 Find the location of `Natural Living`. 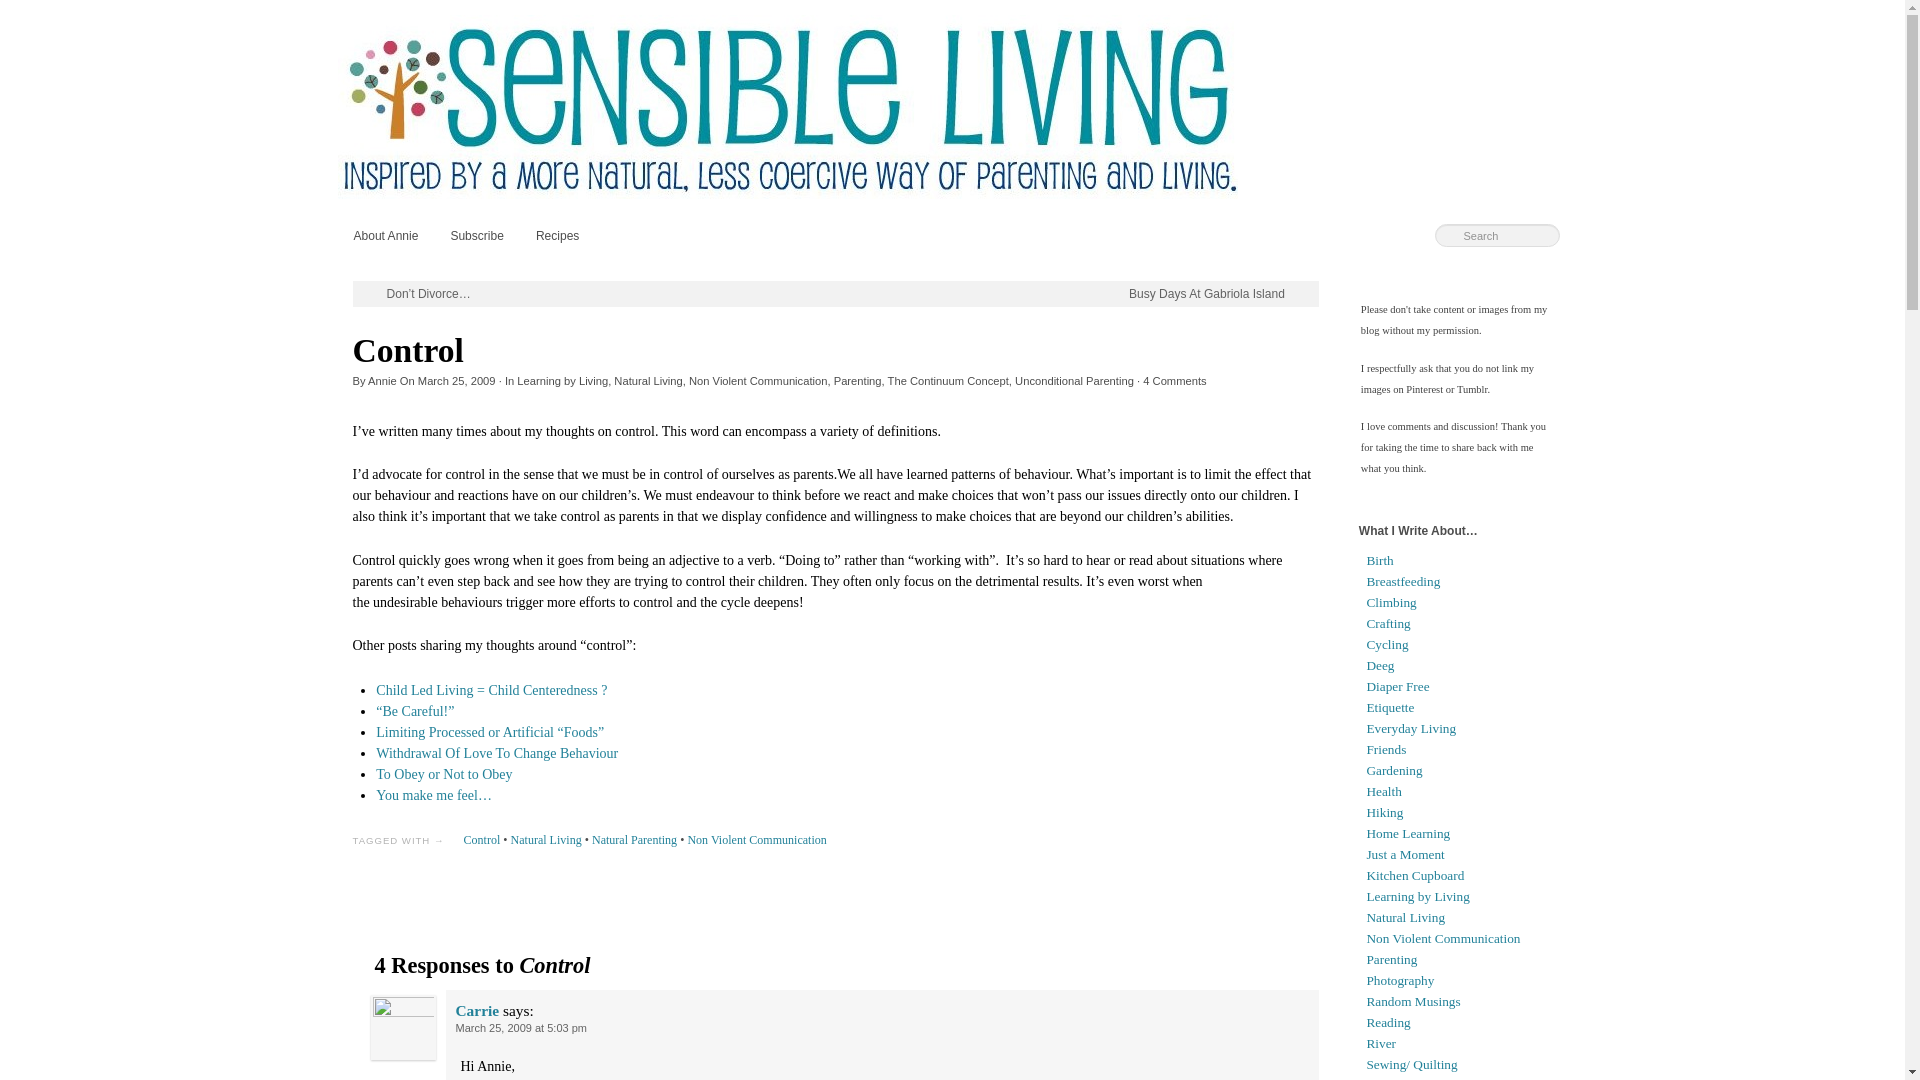

Natural Living is located at coordinates (546, 839).